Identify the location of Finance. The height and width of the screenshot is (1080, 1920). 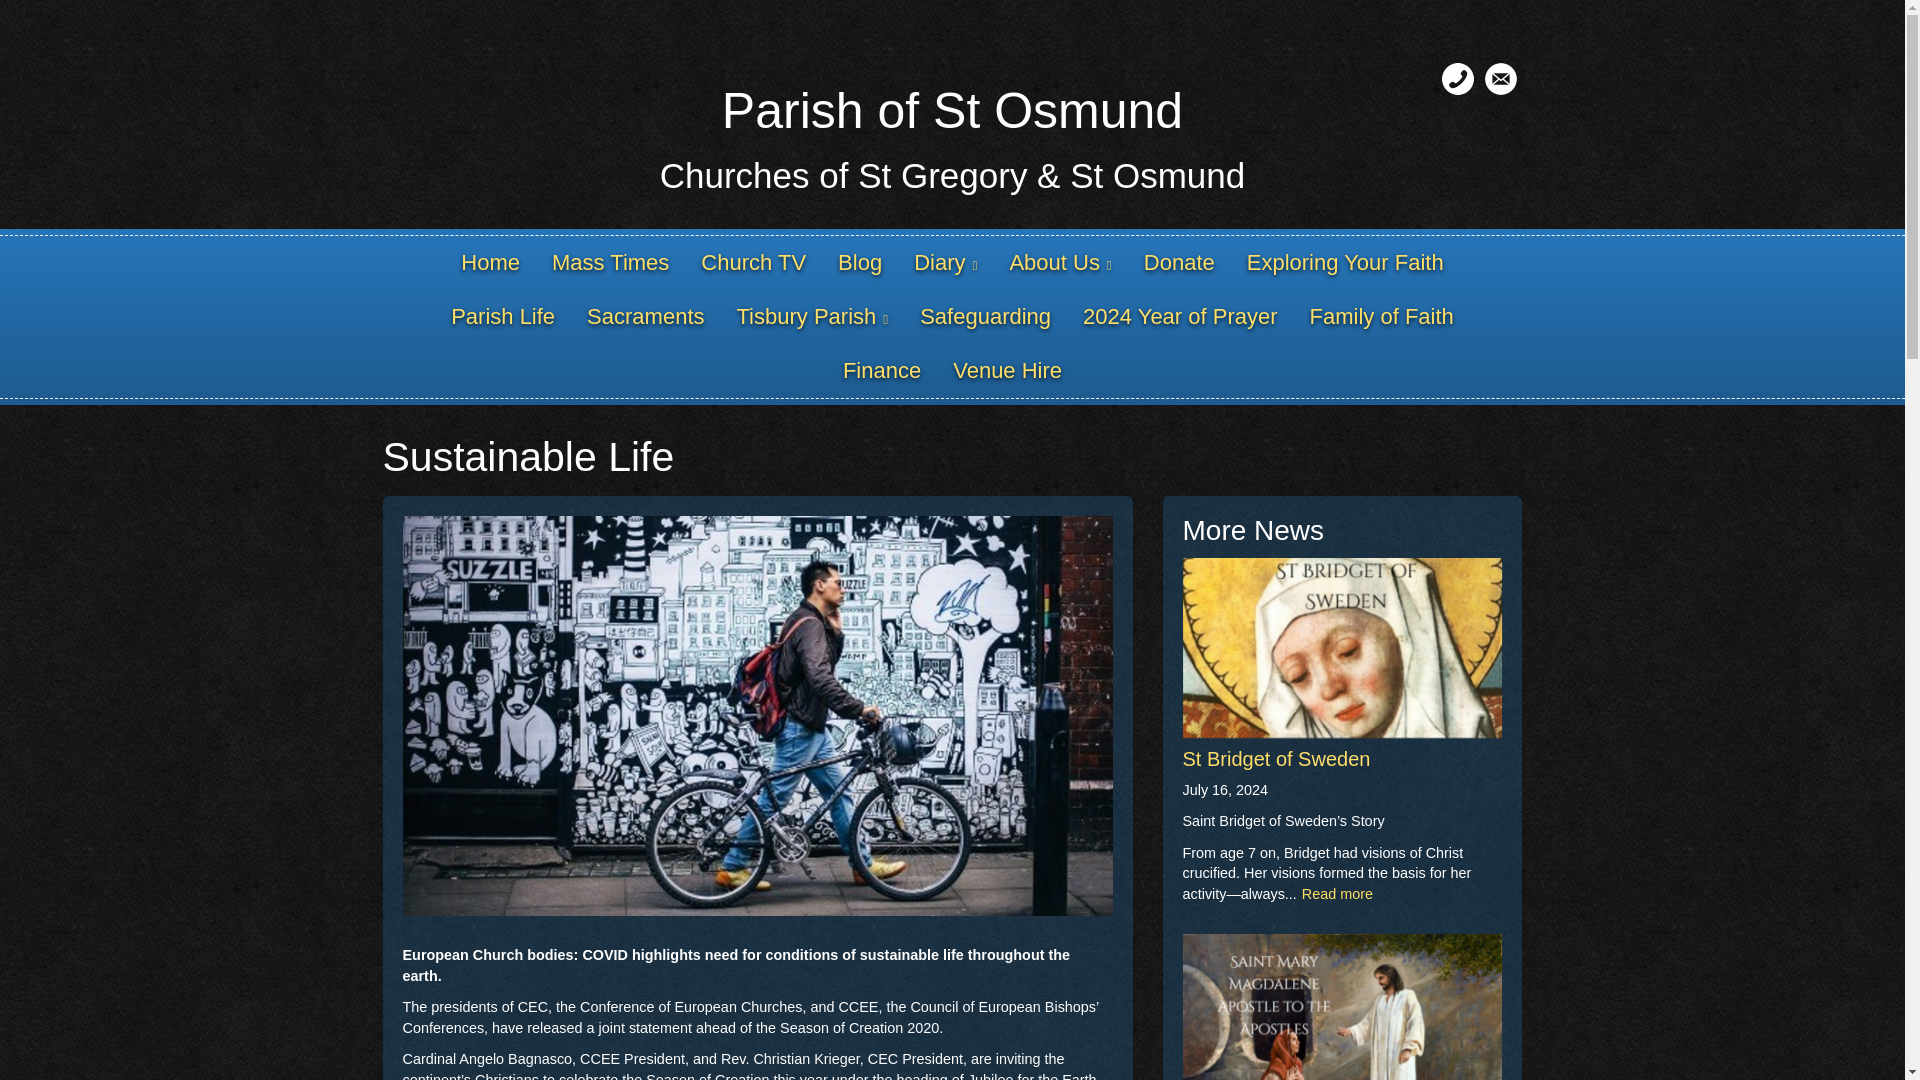
(882, 371).